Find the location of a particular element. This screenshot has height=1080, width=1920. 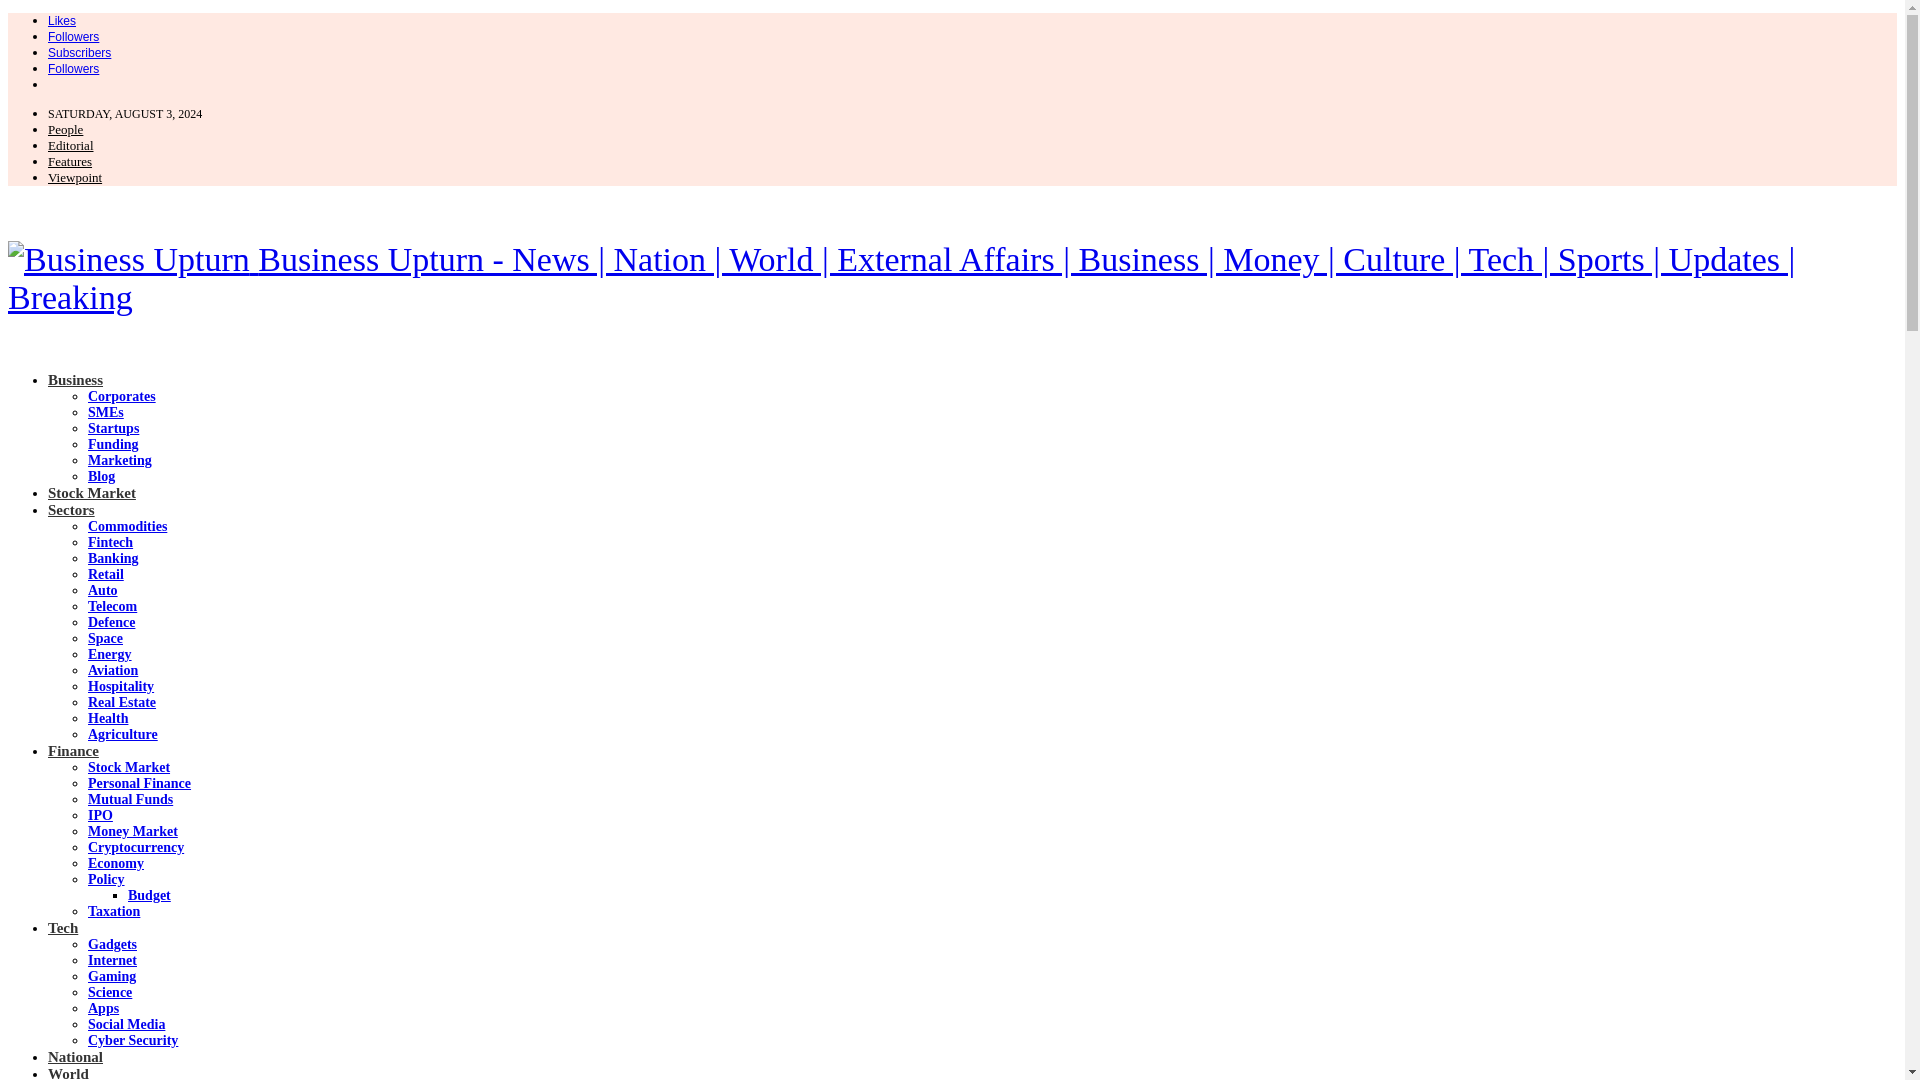

Hospitality is located at coordinates (120, 686).